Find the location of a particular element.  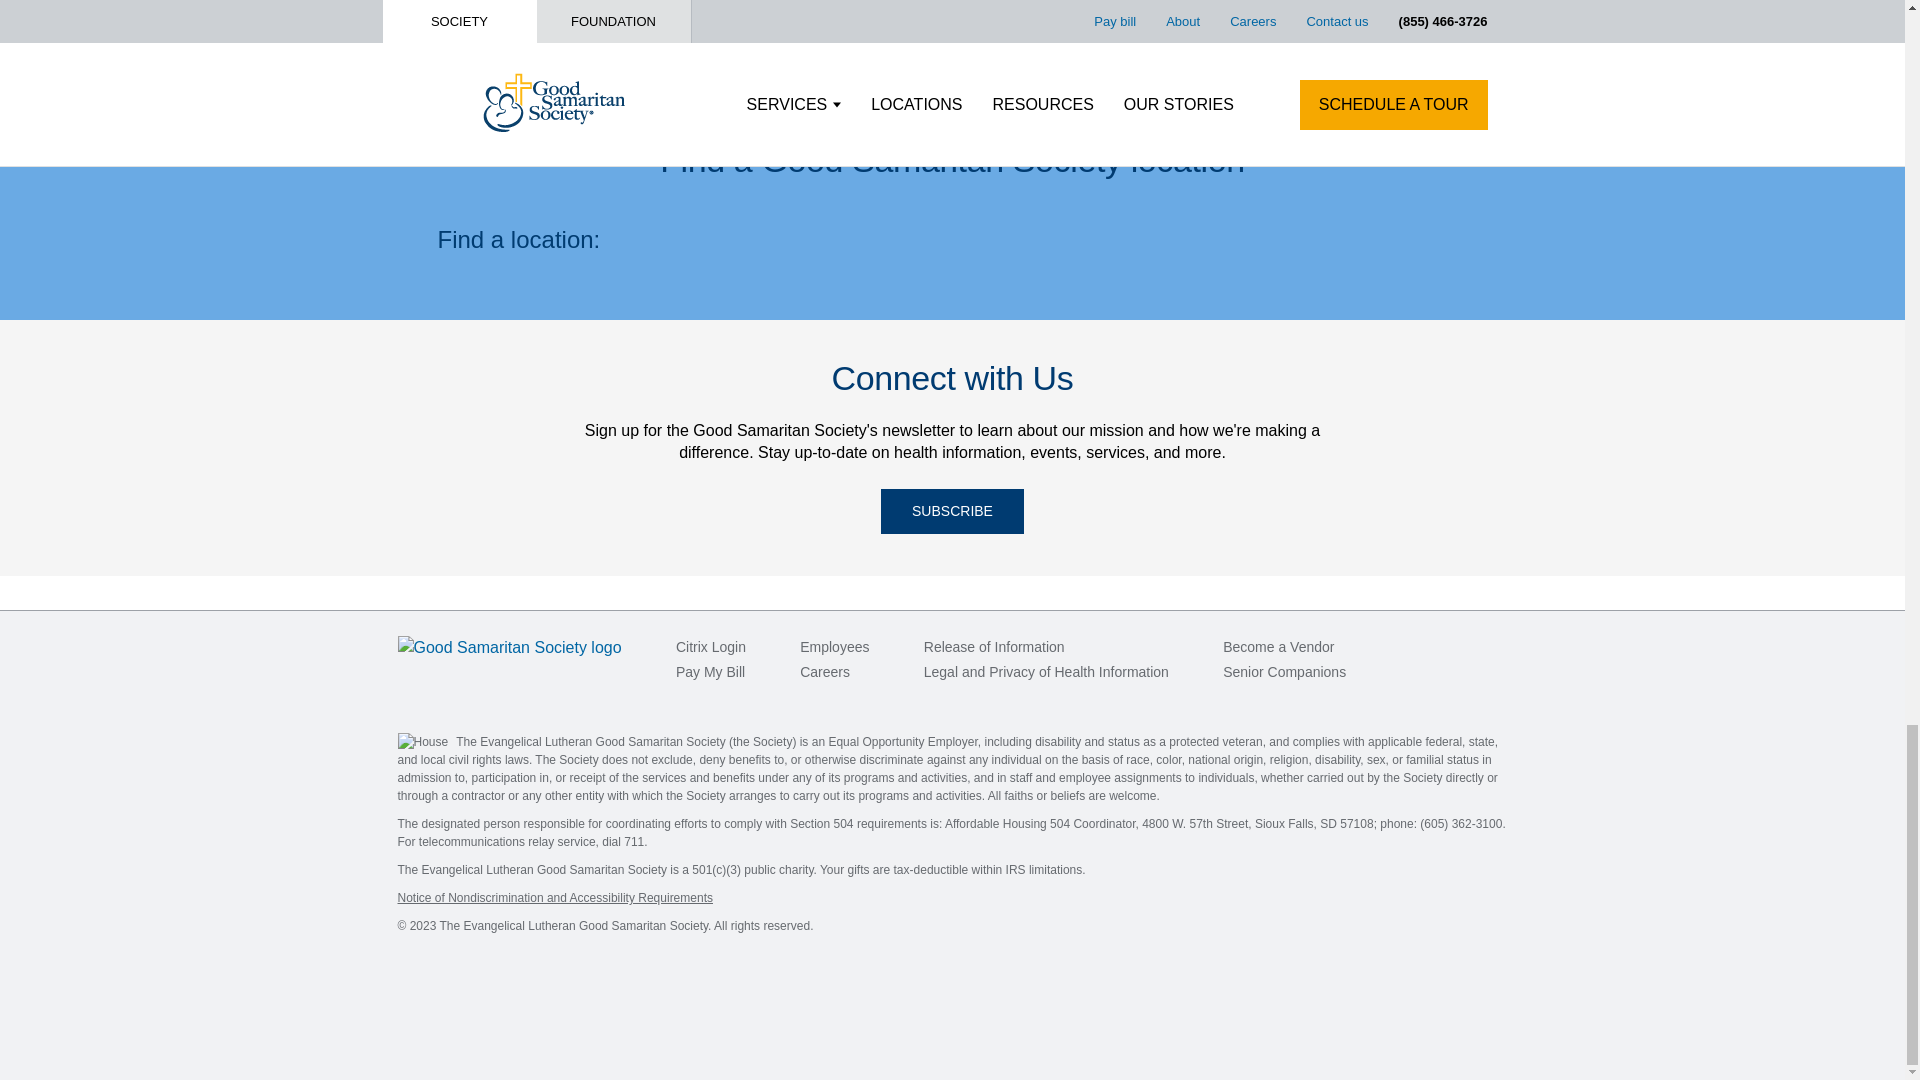

facebook link is located at coordinates (1412, 646).